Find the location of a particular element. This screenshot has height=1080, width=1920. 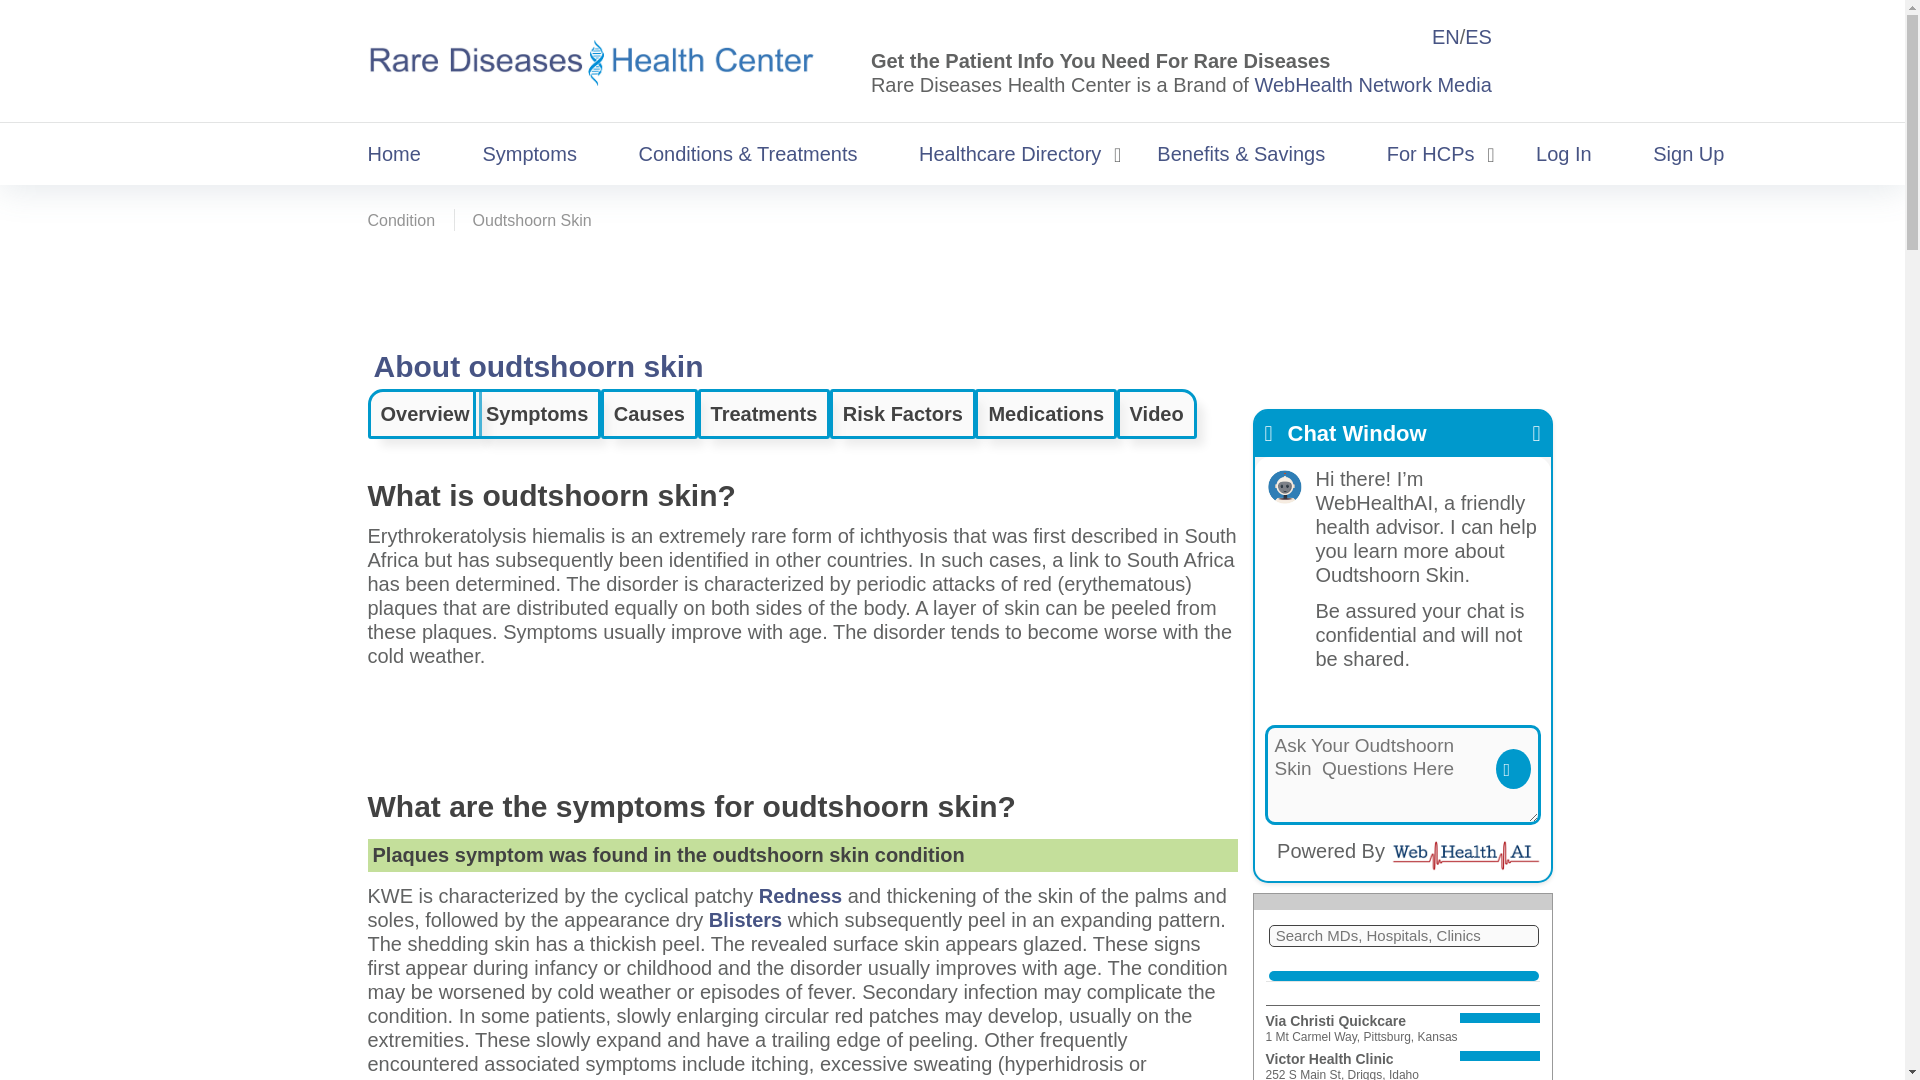

ES is located at coordinates (1478, 36).